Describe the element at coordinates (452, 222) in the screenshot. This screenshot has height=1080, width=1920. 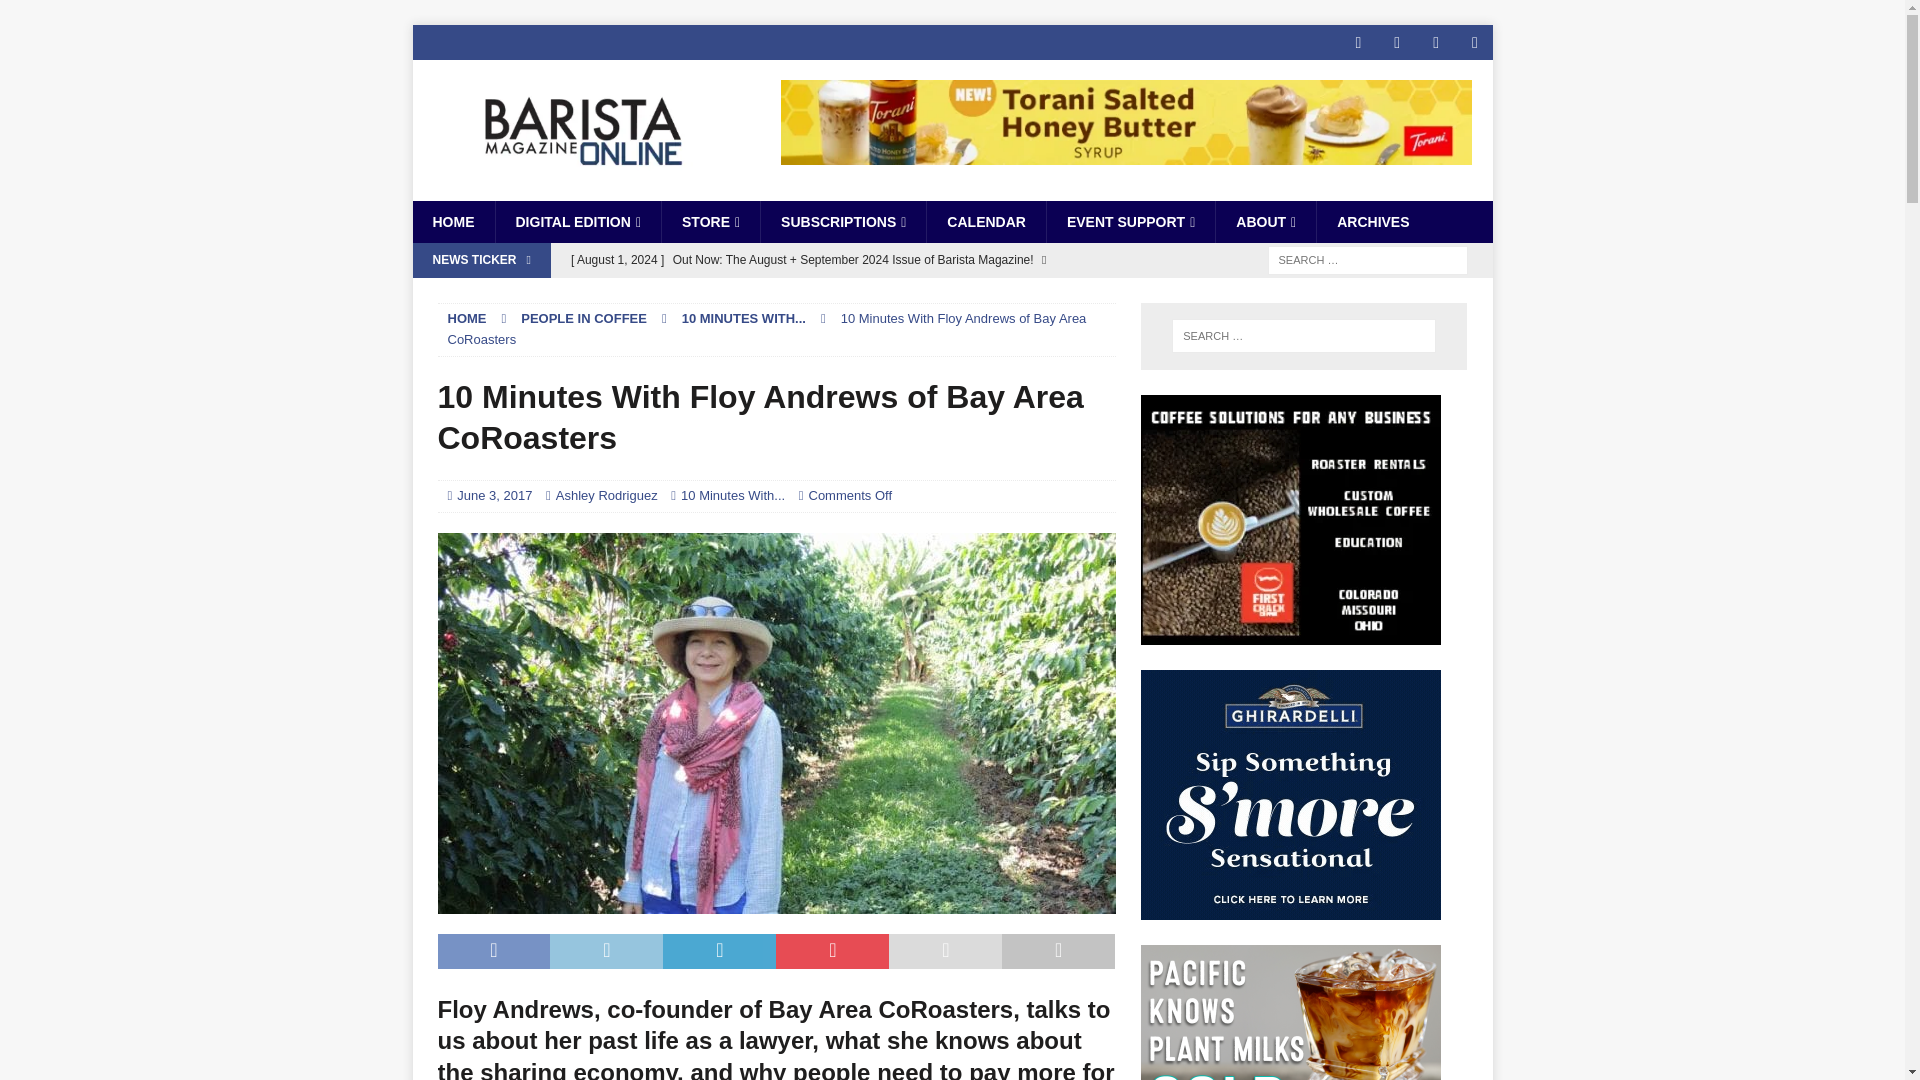
I see `HOME` at that location.